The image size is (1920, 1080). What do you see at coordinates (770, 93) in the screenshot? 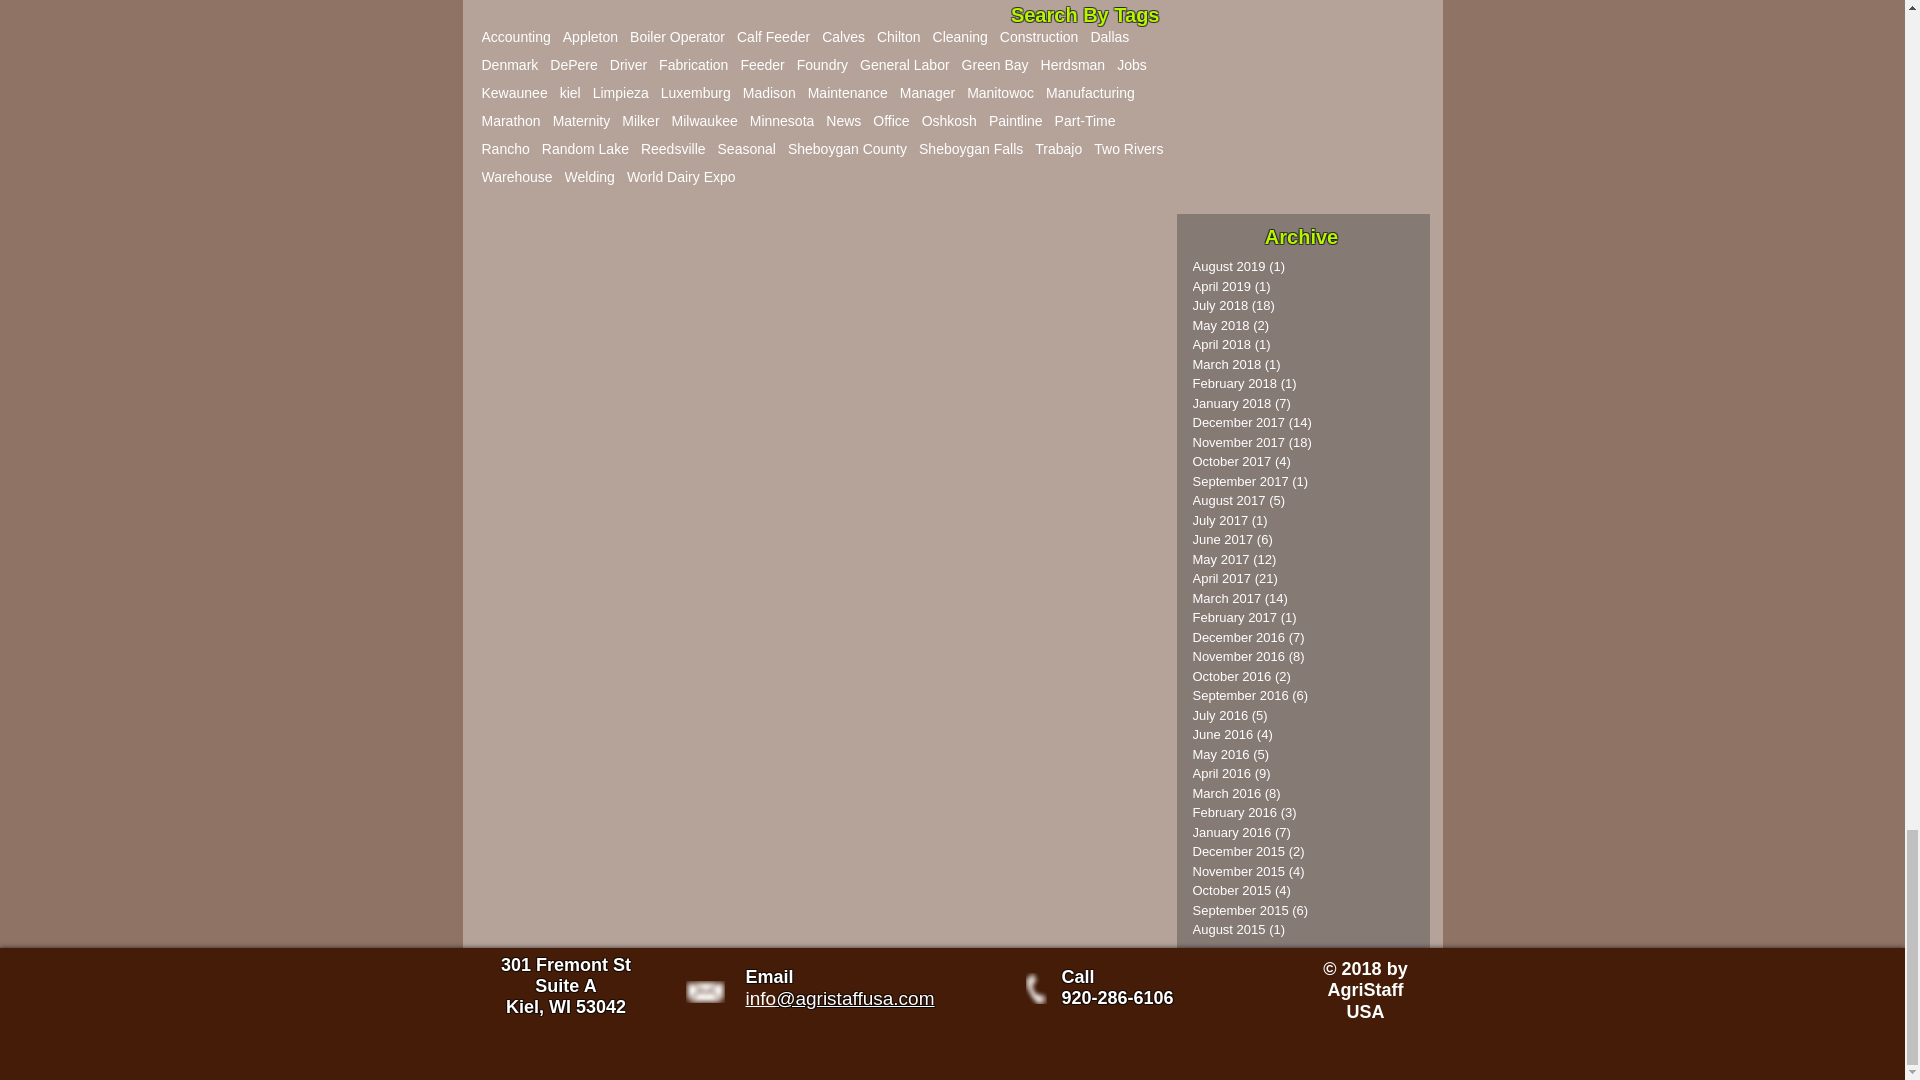
I see `Madison` at bounding box center [770, 93].